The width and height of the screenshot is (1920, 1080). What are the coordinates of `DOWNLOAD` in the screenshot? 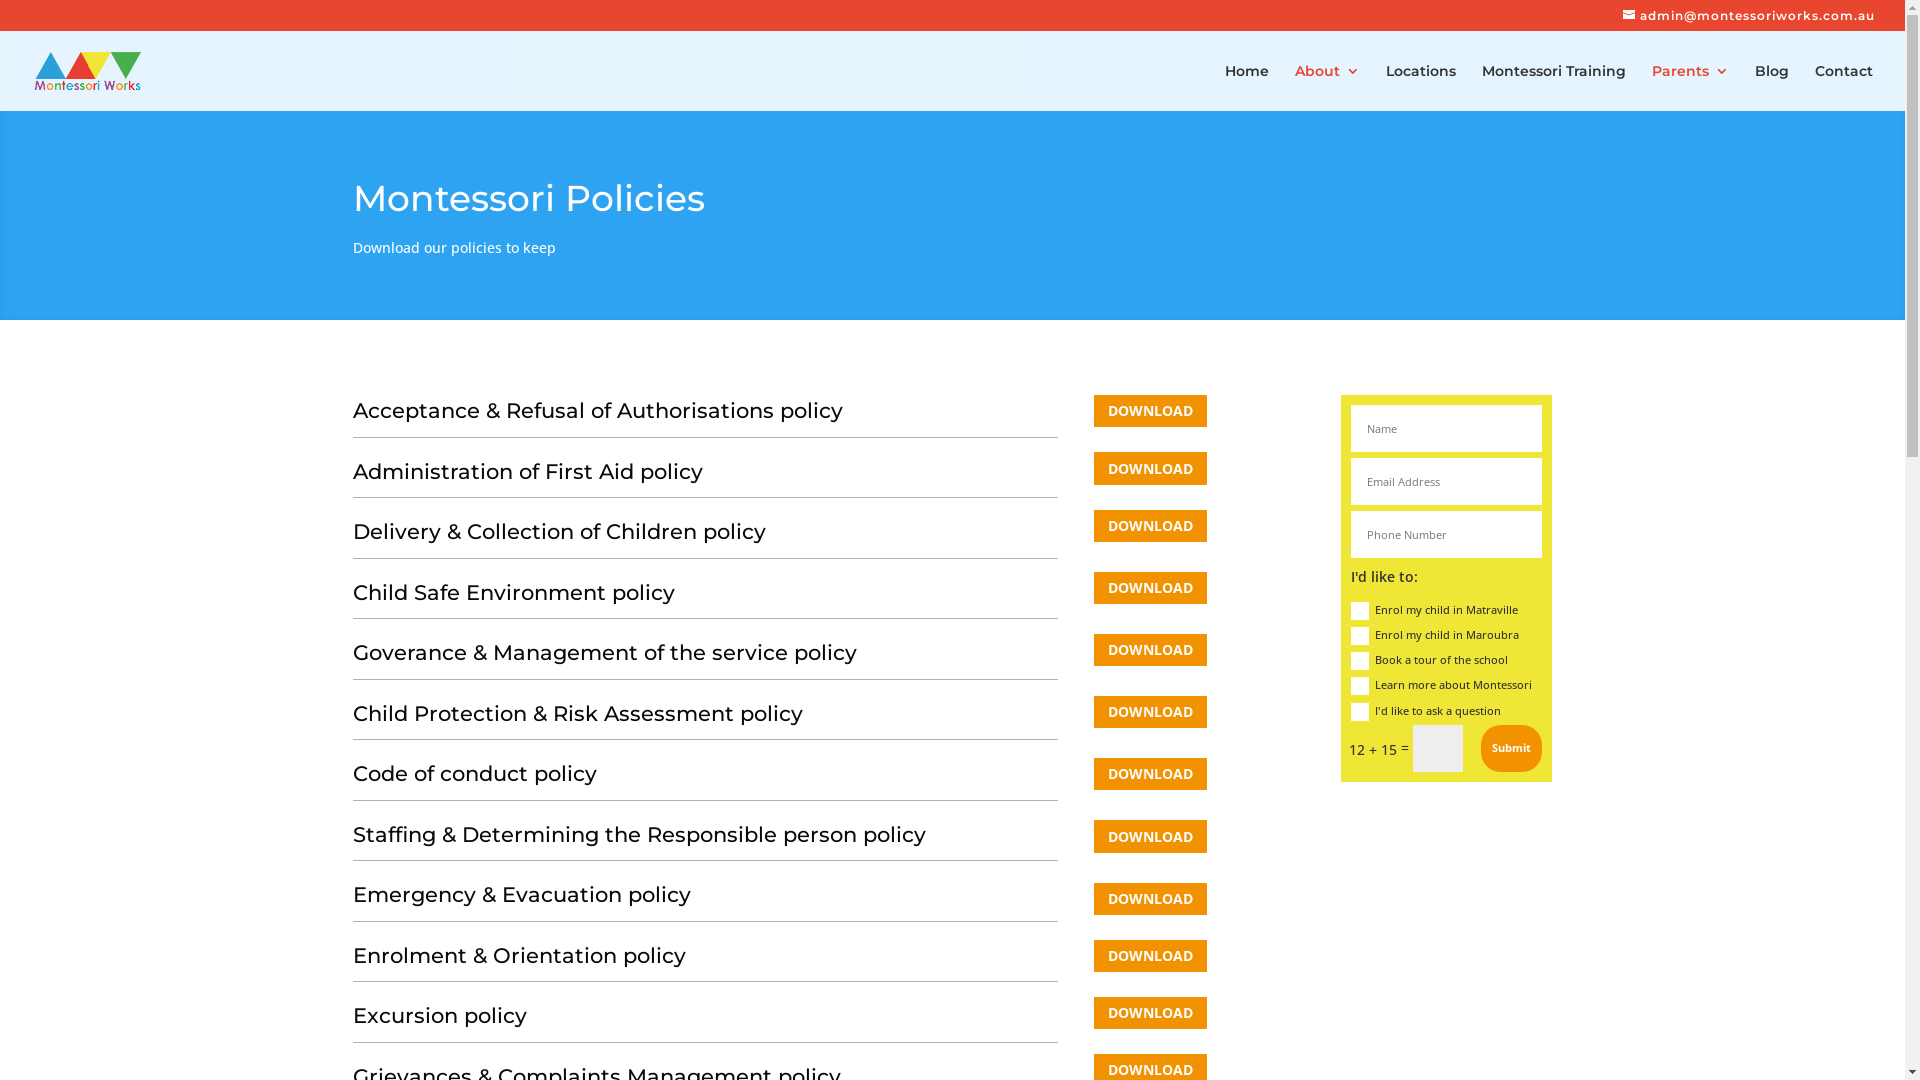 It's located at (1150, 526).